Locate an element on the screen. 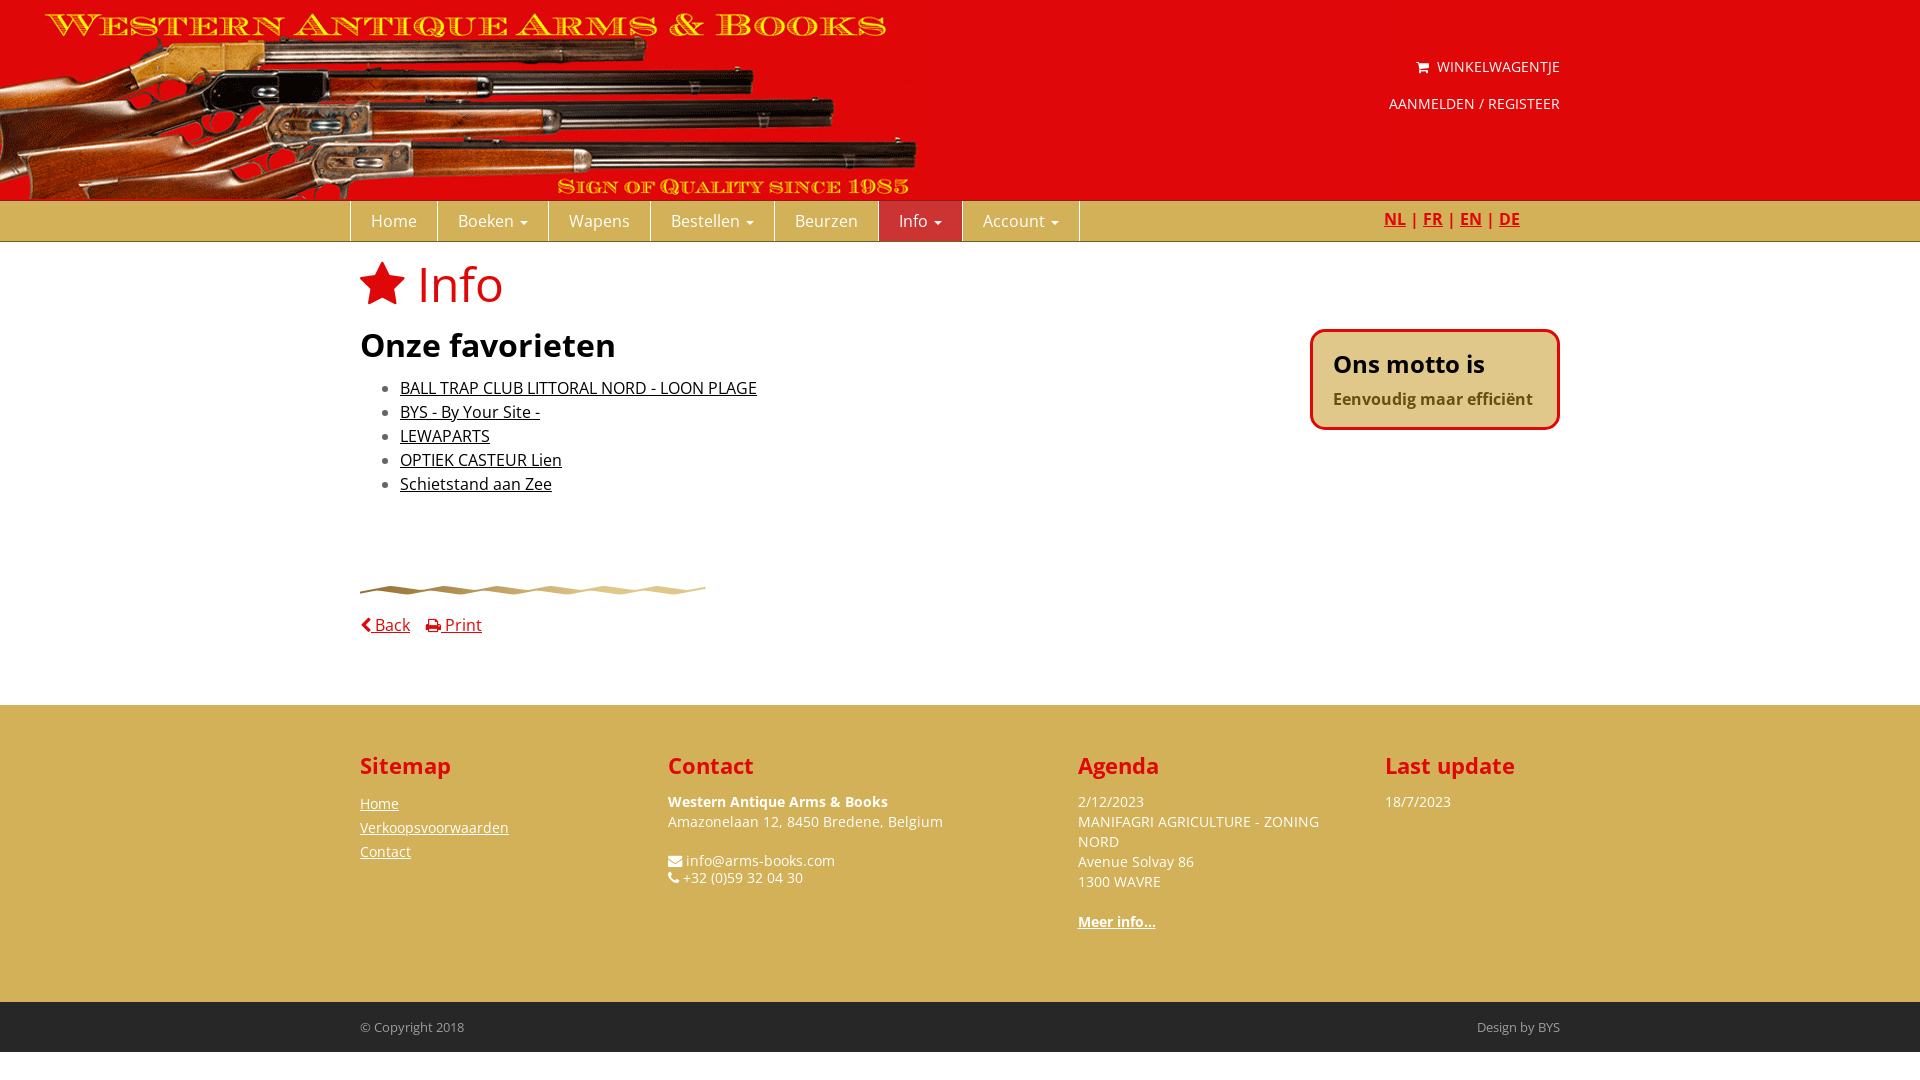 The width and height of the screenshot is (1920, 1080). Back is located at coordinates (385, 625).